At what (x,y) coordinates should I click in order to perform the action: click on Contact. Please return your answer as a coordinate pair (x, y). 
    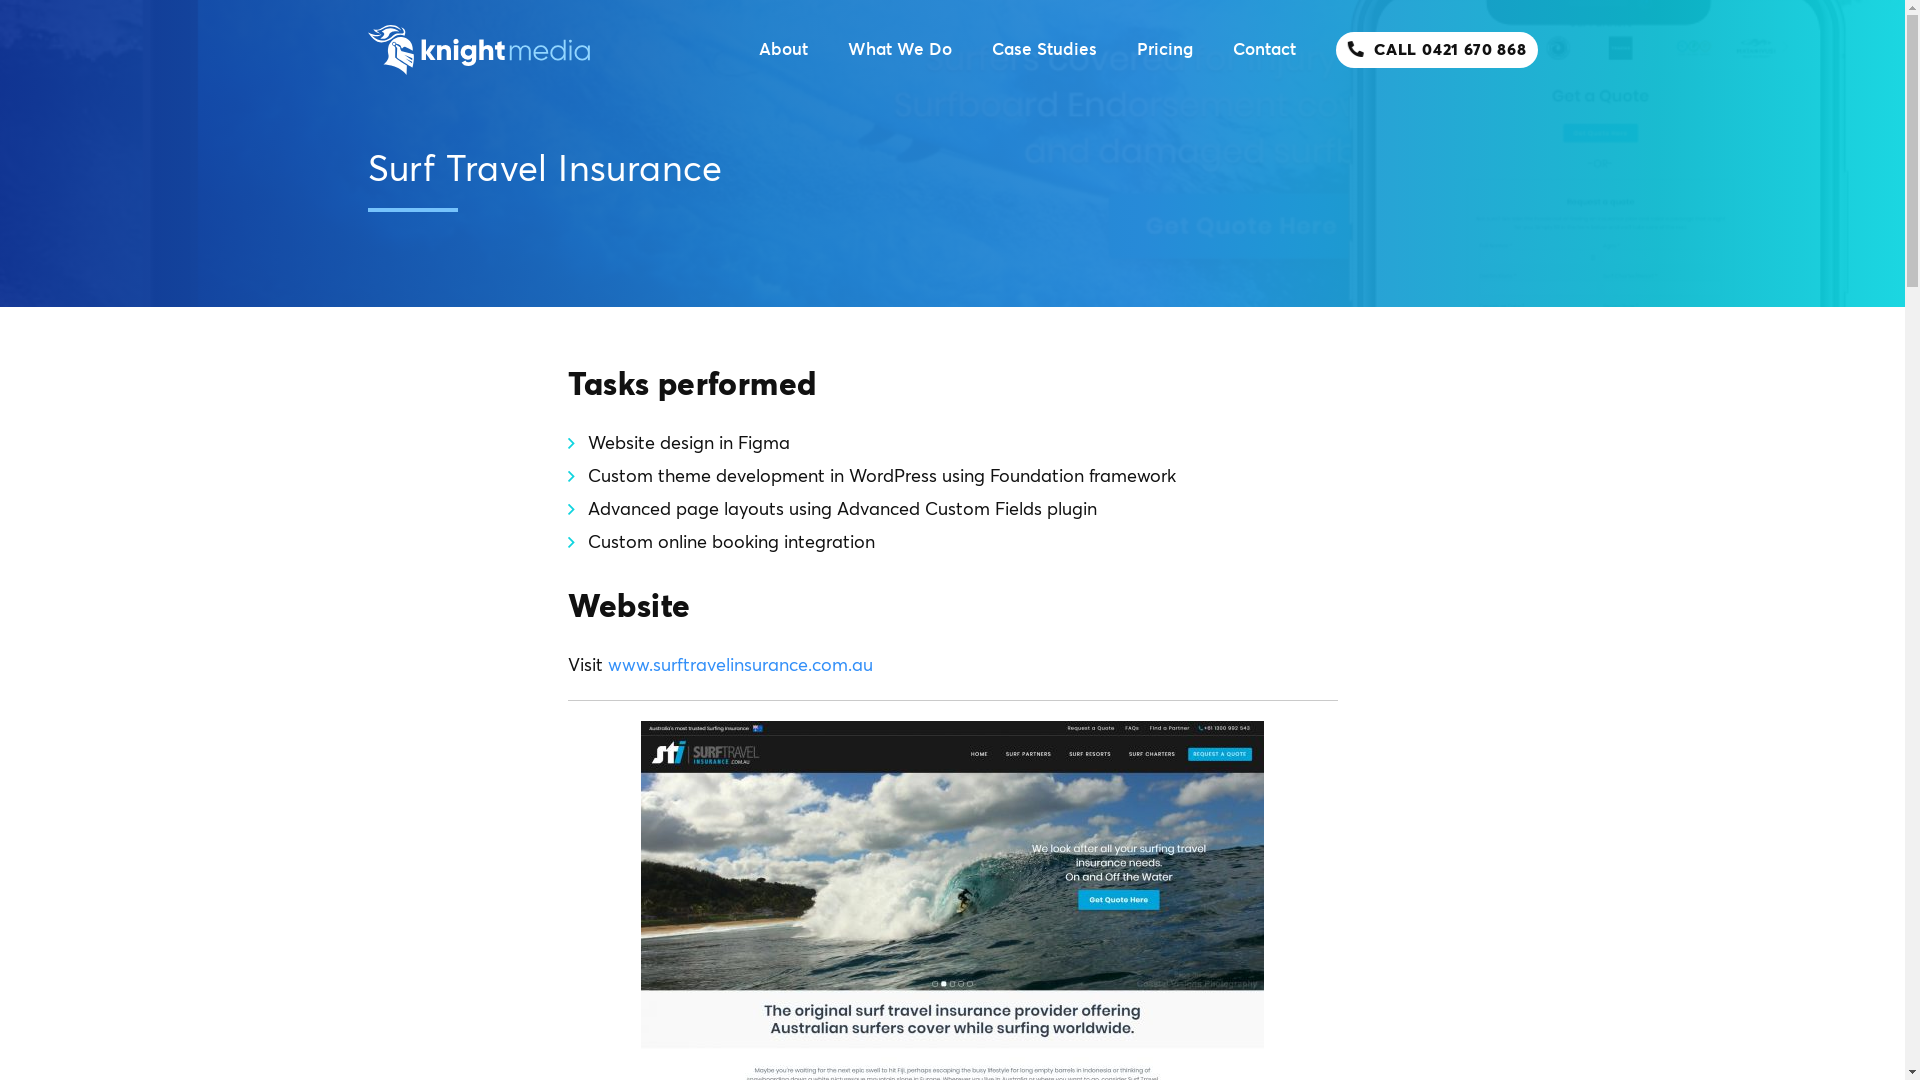
    Looking at the image, I should click on (1264, 50).